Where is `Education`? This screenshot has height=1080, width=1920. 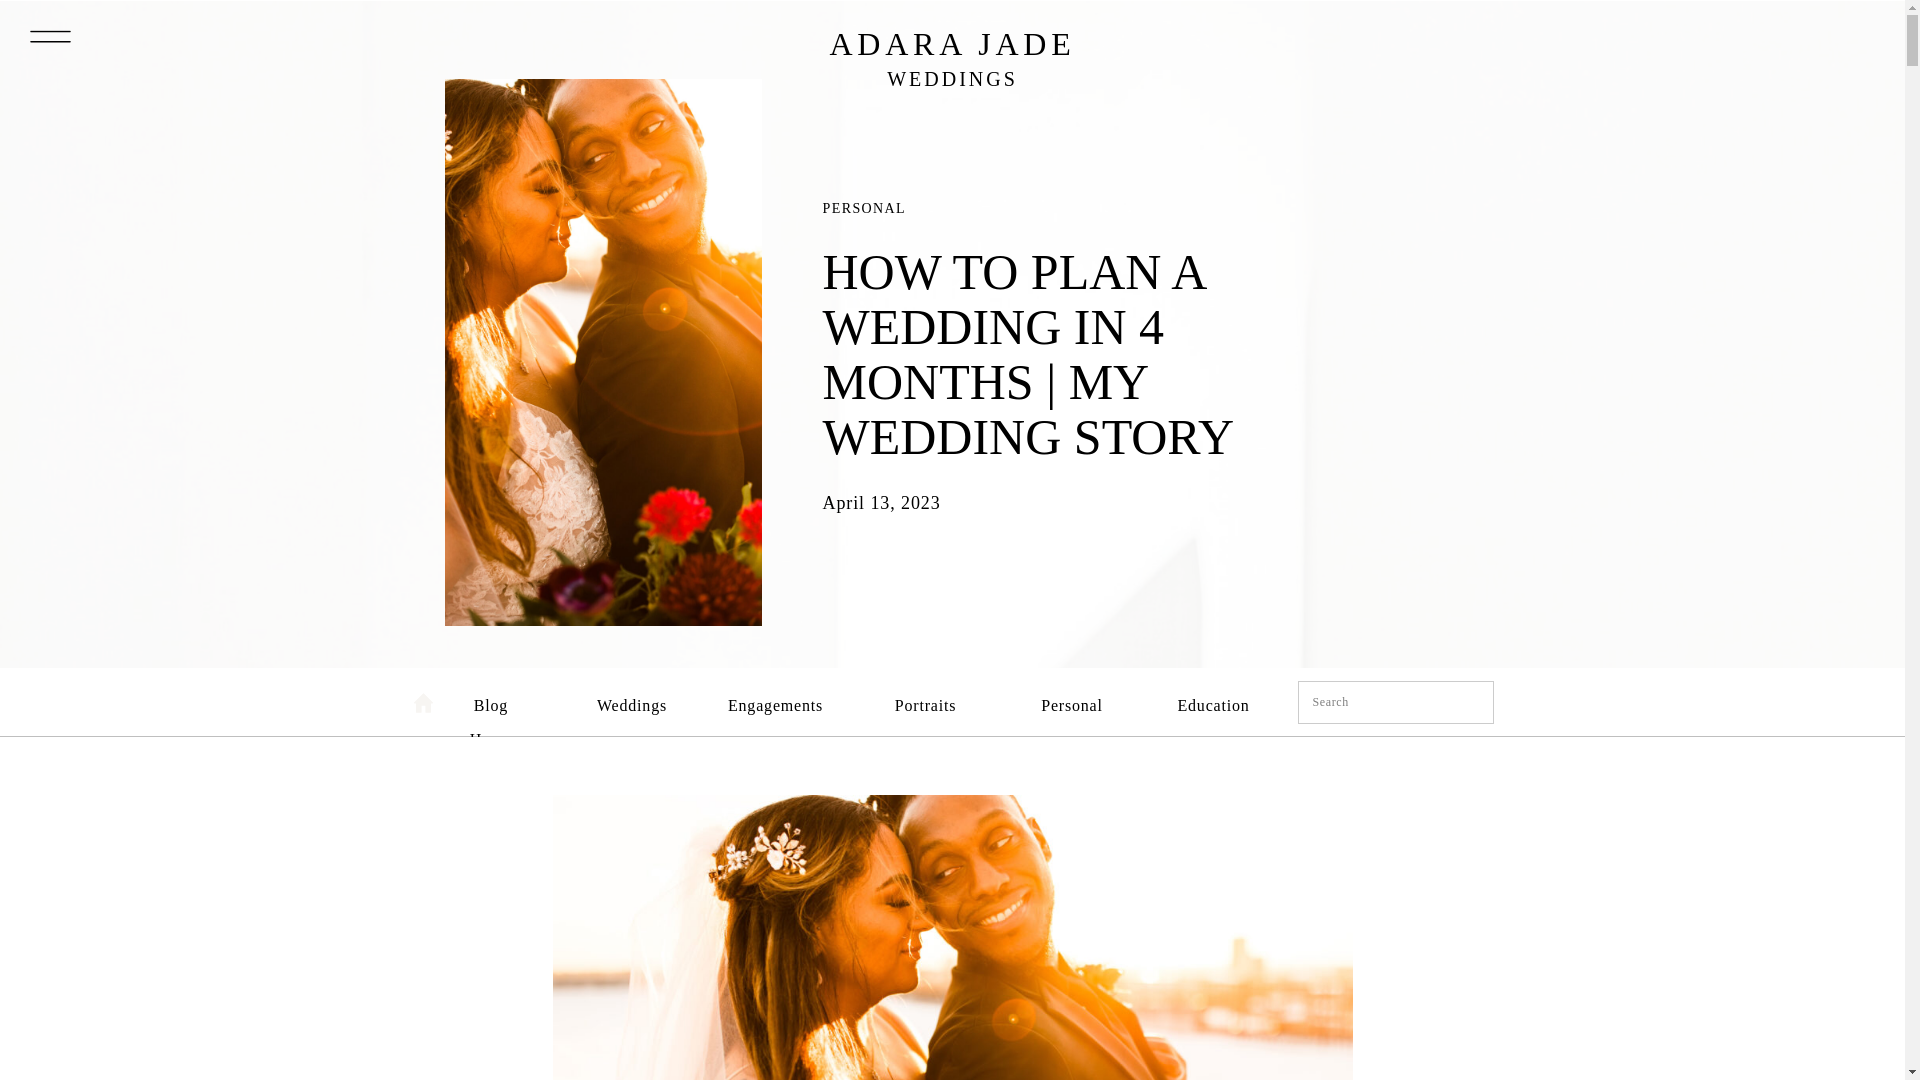 Education is located at coordinates (1211, 699).